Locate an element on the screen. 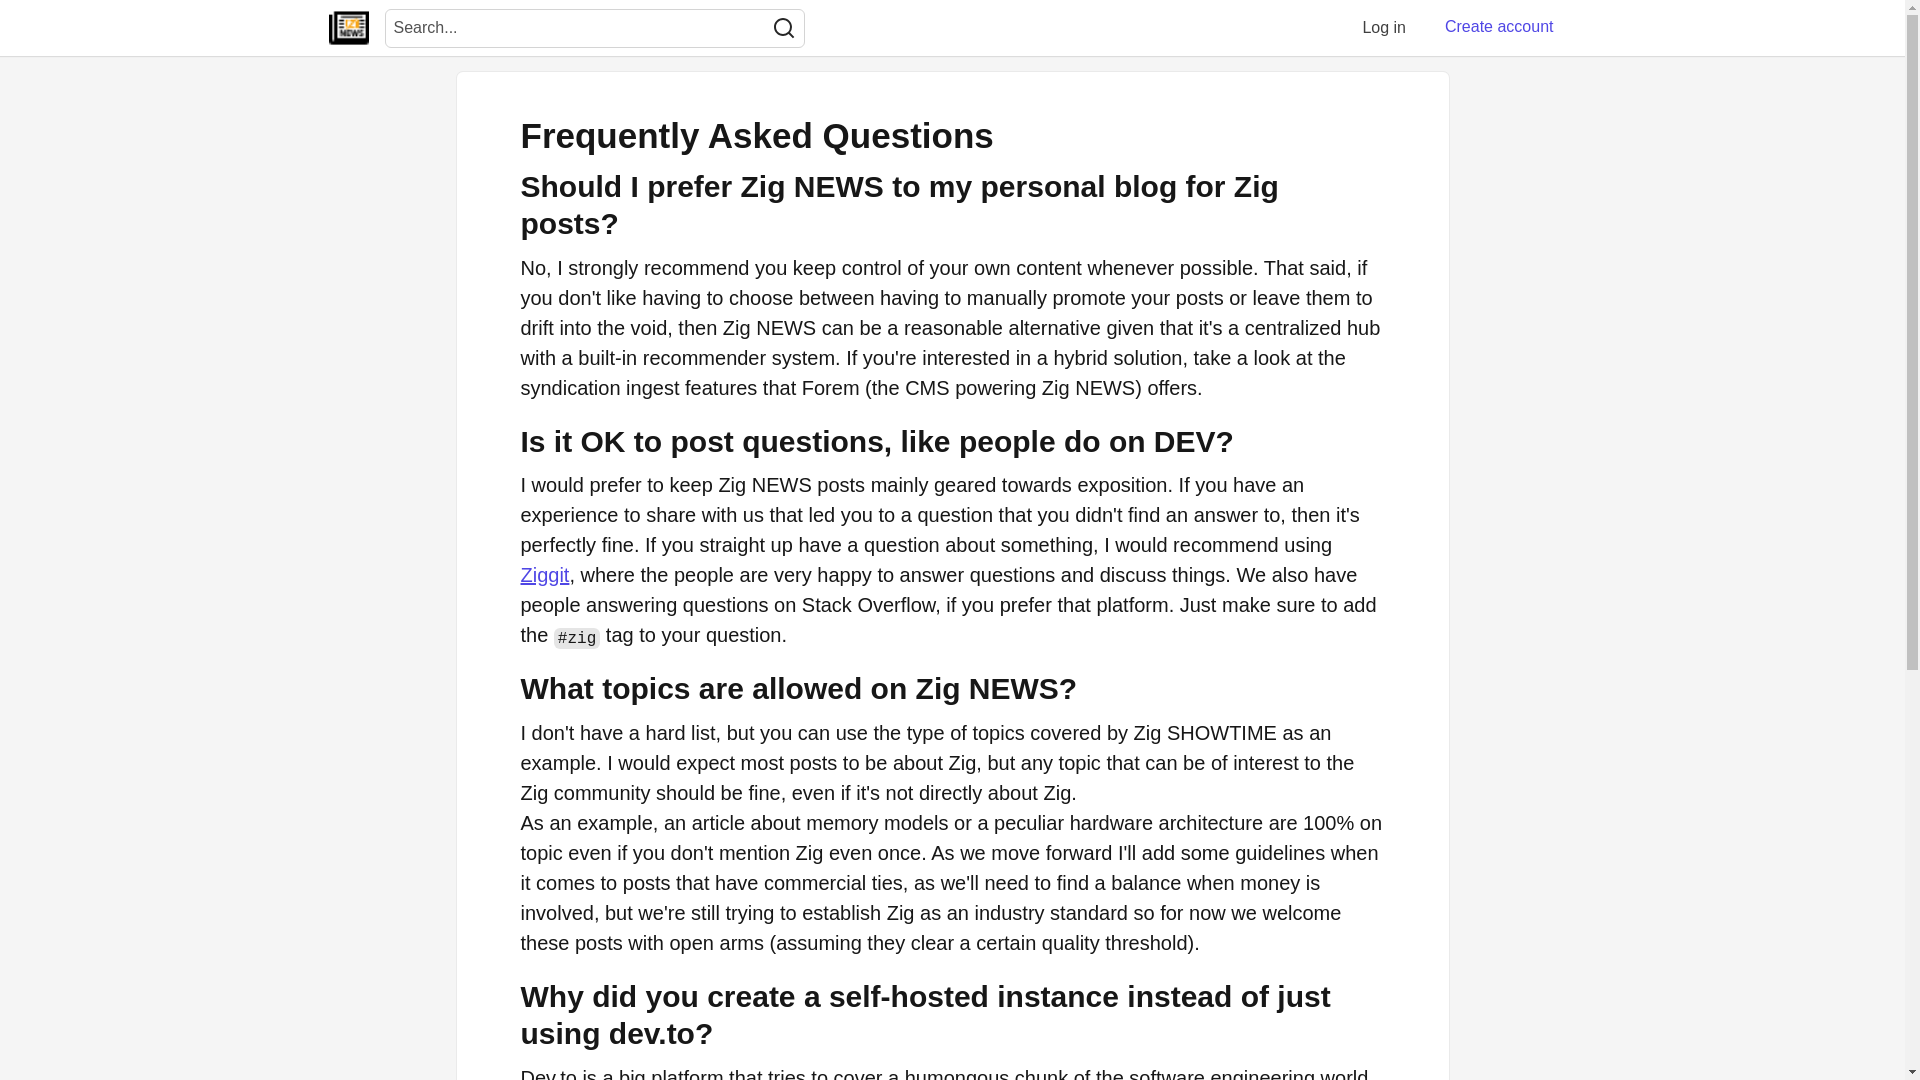 The image size is (1920, 1080). Create account is located at coordinates (1499, 27).